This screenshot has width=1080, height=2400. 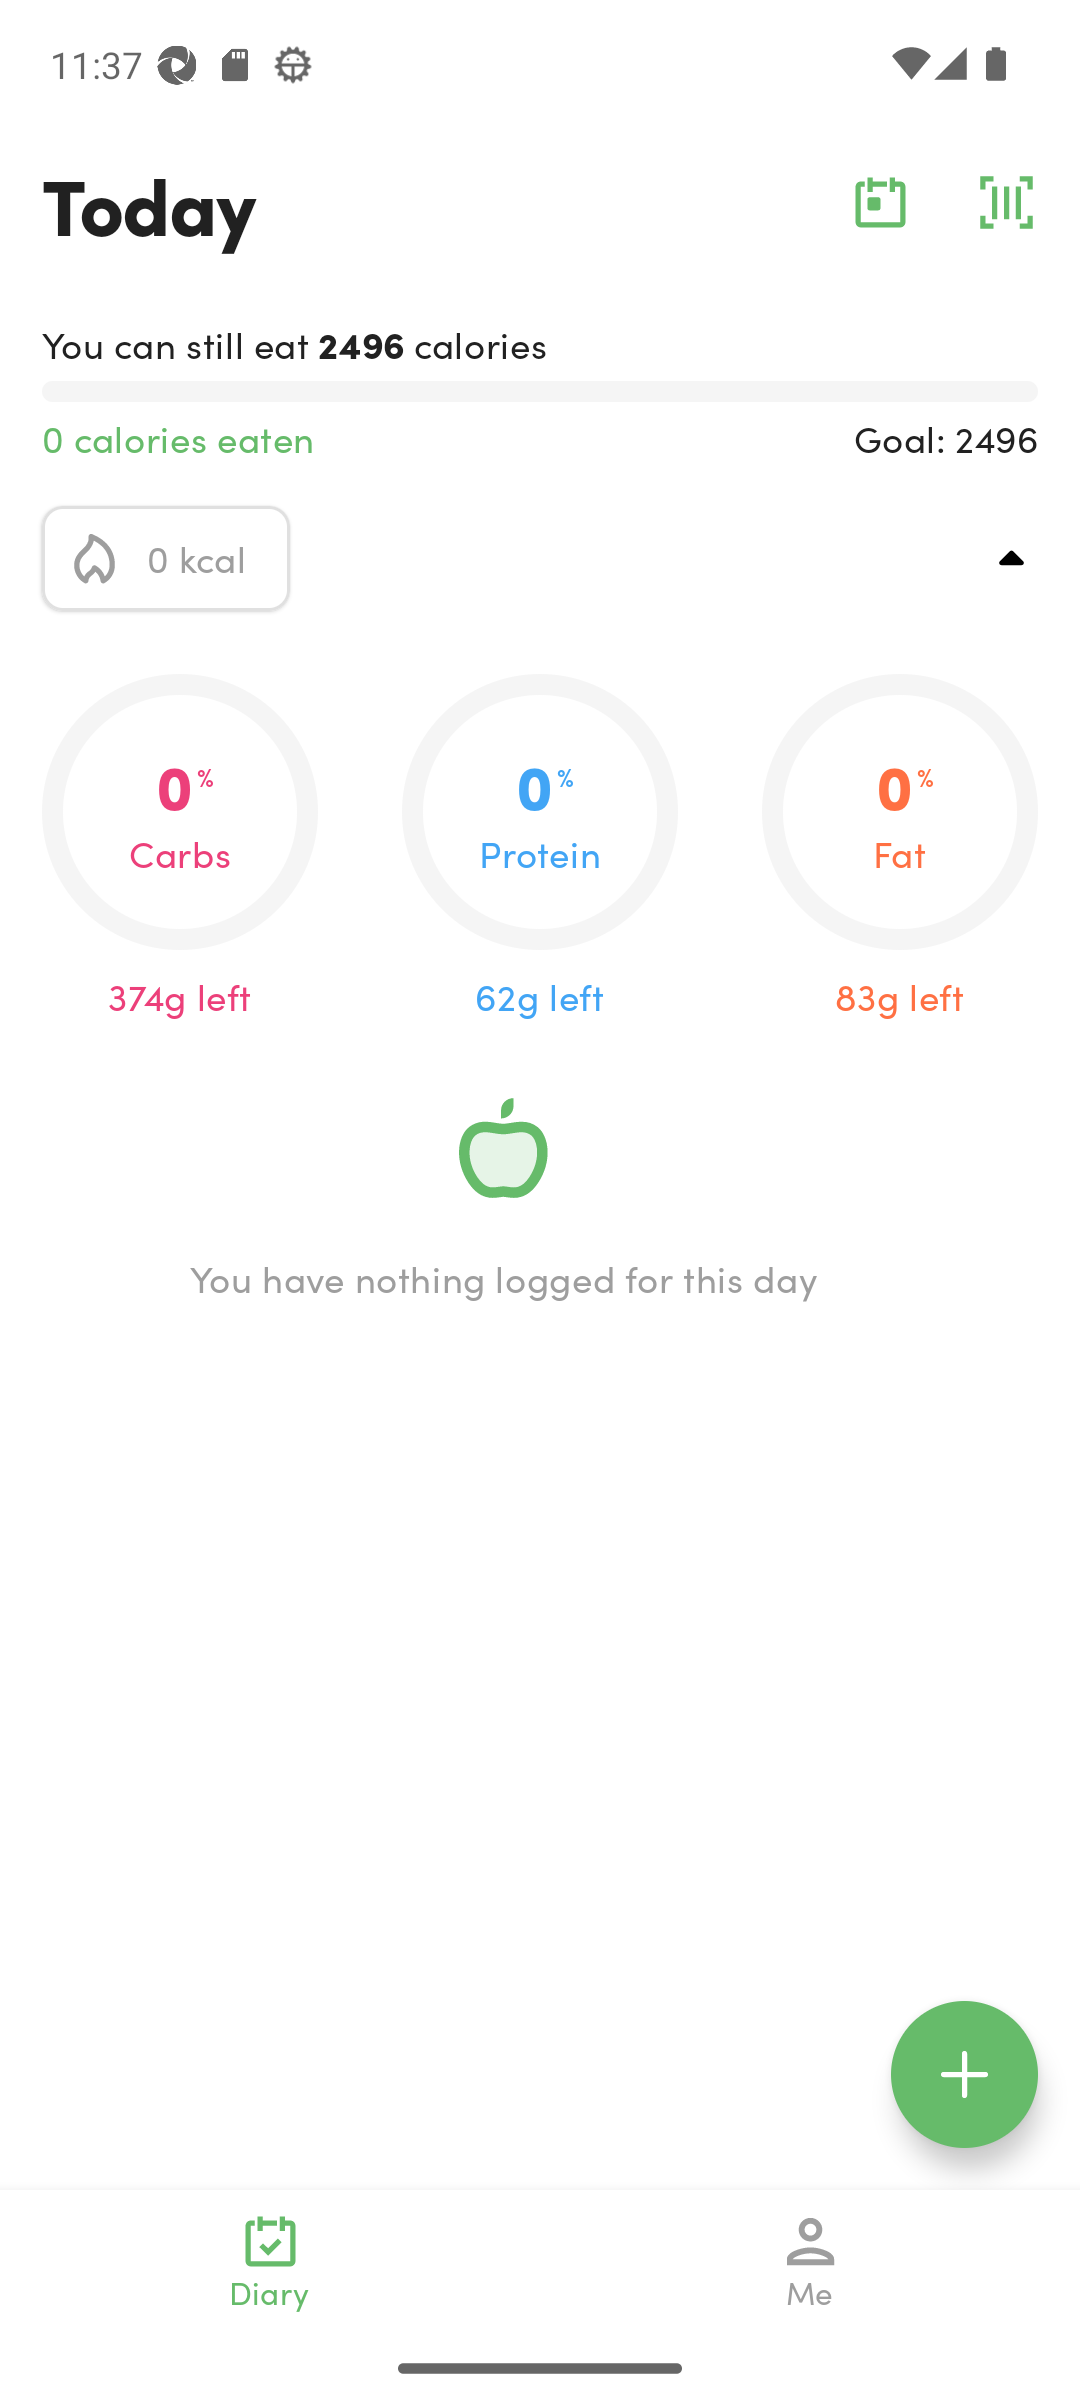 What do you see at coordinates (180, 848) in the screenshot?
I see `0.0 0 % Carbs 374g left` at bounding box center [180, 848].